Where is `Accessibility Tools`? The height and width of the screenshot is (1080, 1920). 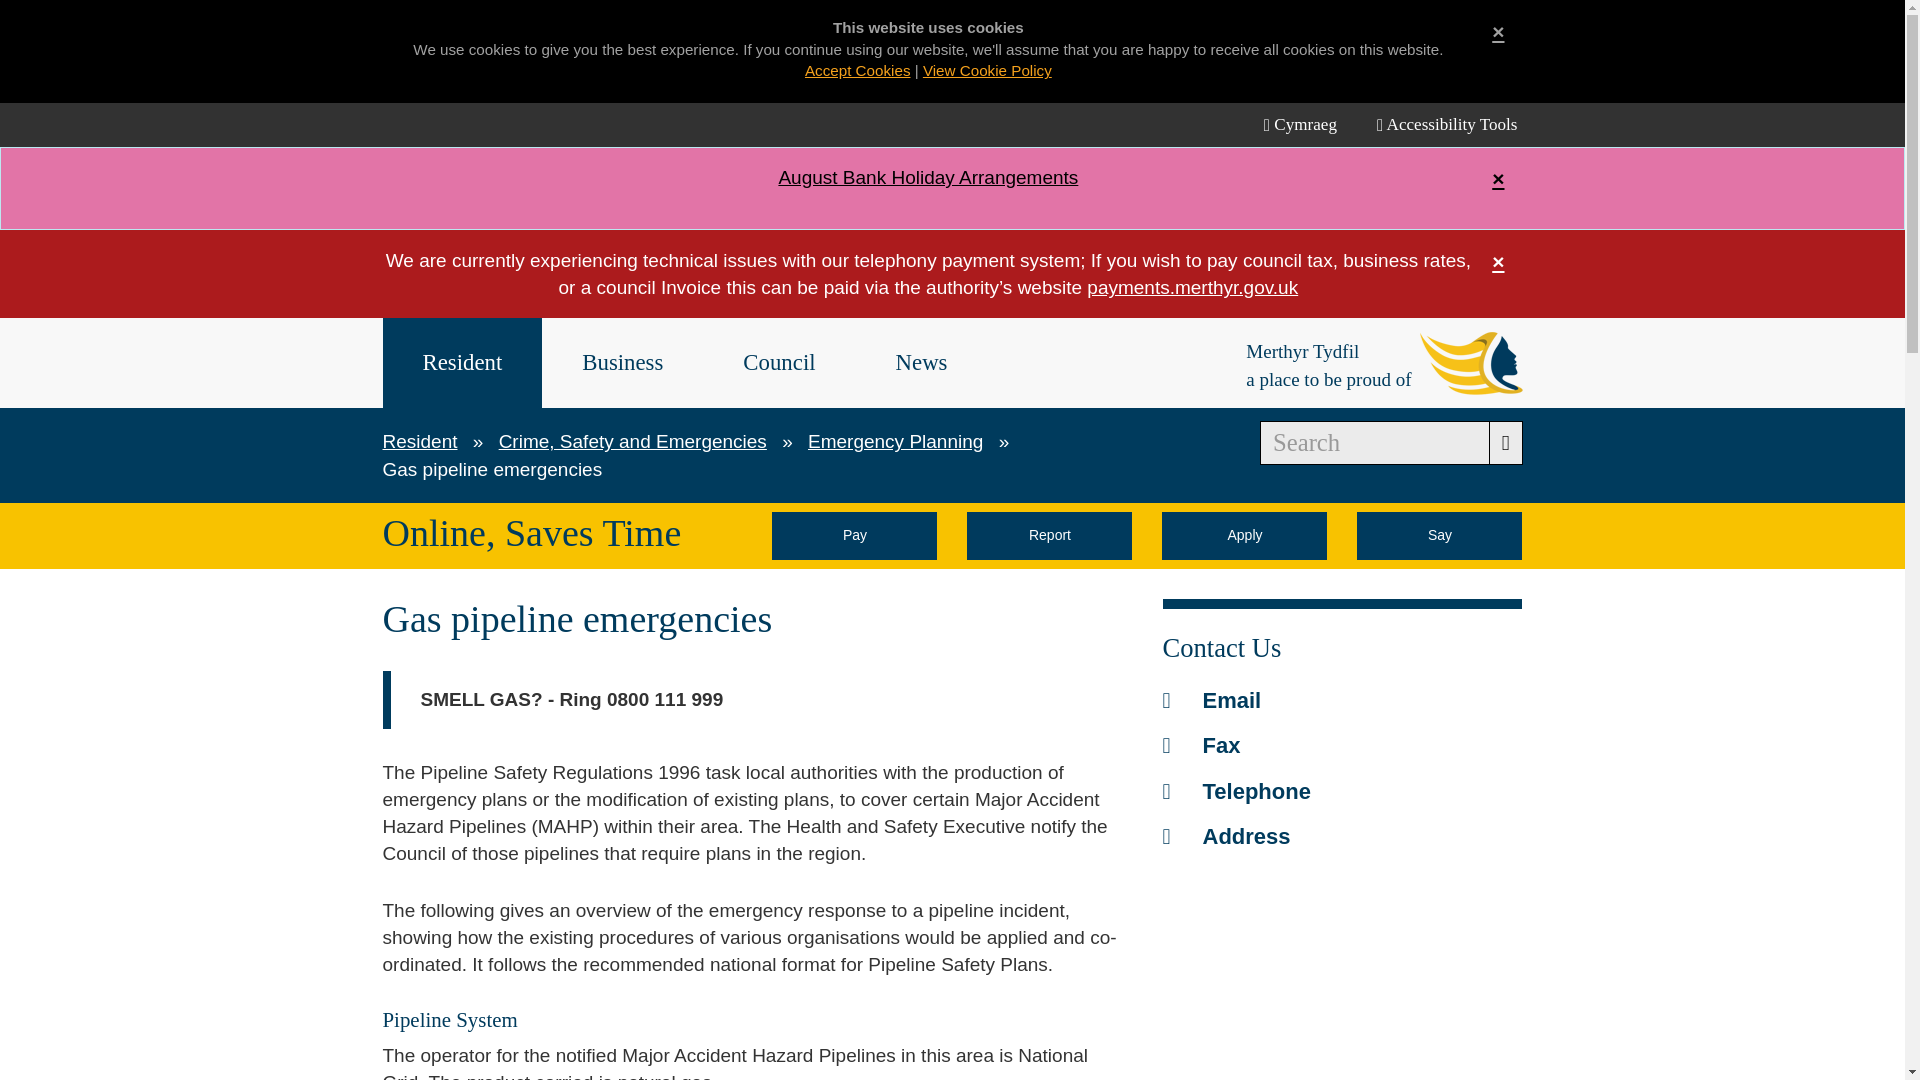
Accessibility Tools is located at coordinates (1447, 124).